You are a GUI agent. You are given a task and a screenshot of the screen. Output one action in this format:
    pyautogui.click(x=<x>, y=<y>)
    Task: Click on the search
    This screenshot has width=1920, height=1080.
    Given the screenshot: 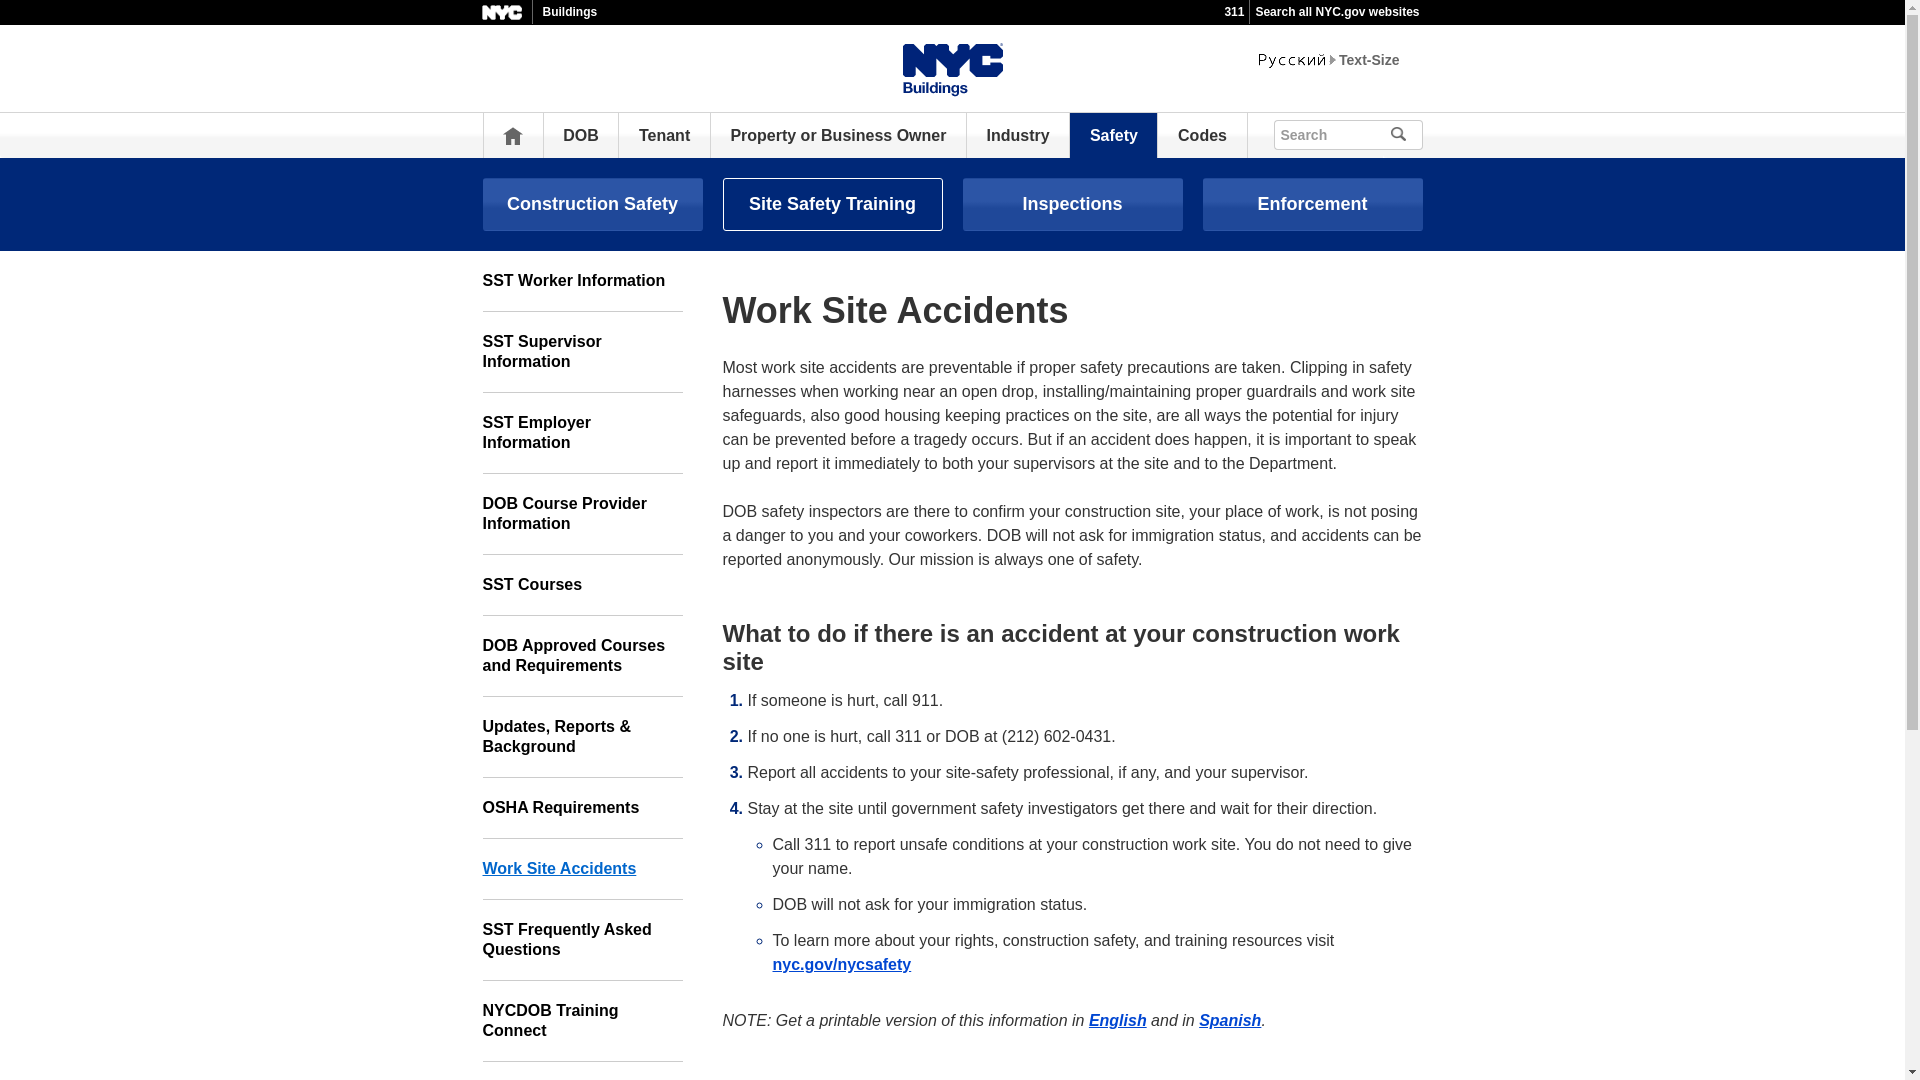 What is the action you would take?
    pyautogui.click(x=1426, y=132)
    